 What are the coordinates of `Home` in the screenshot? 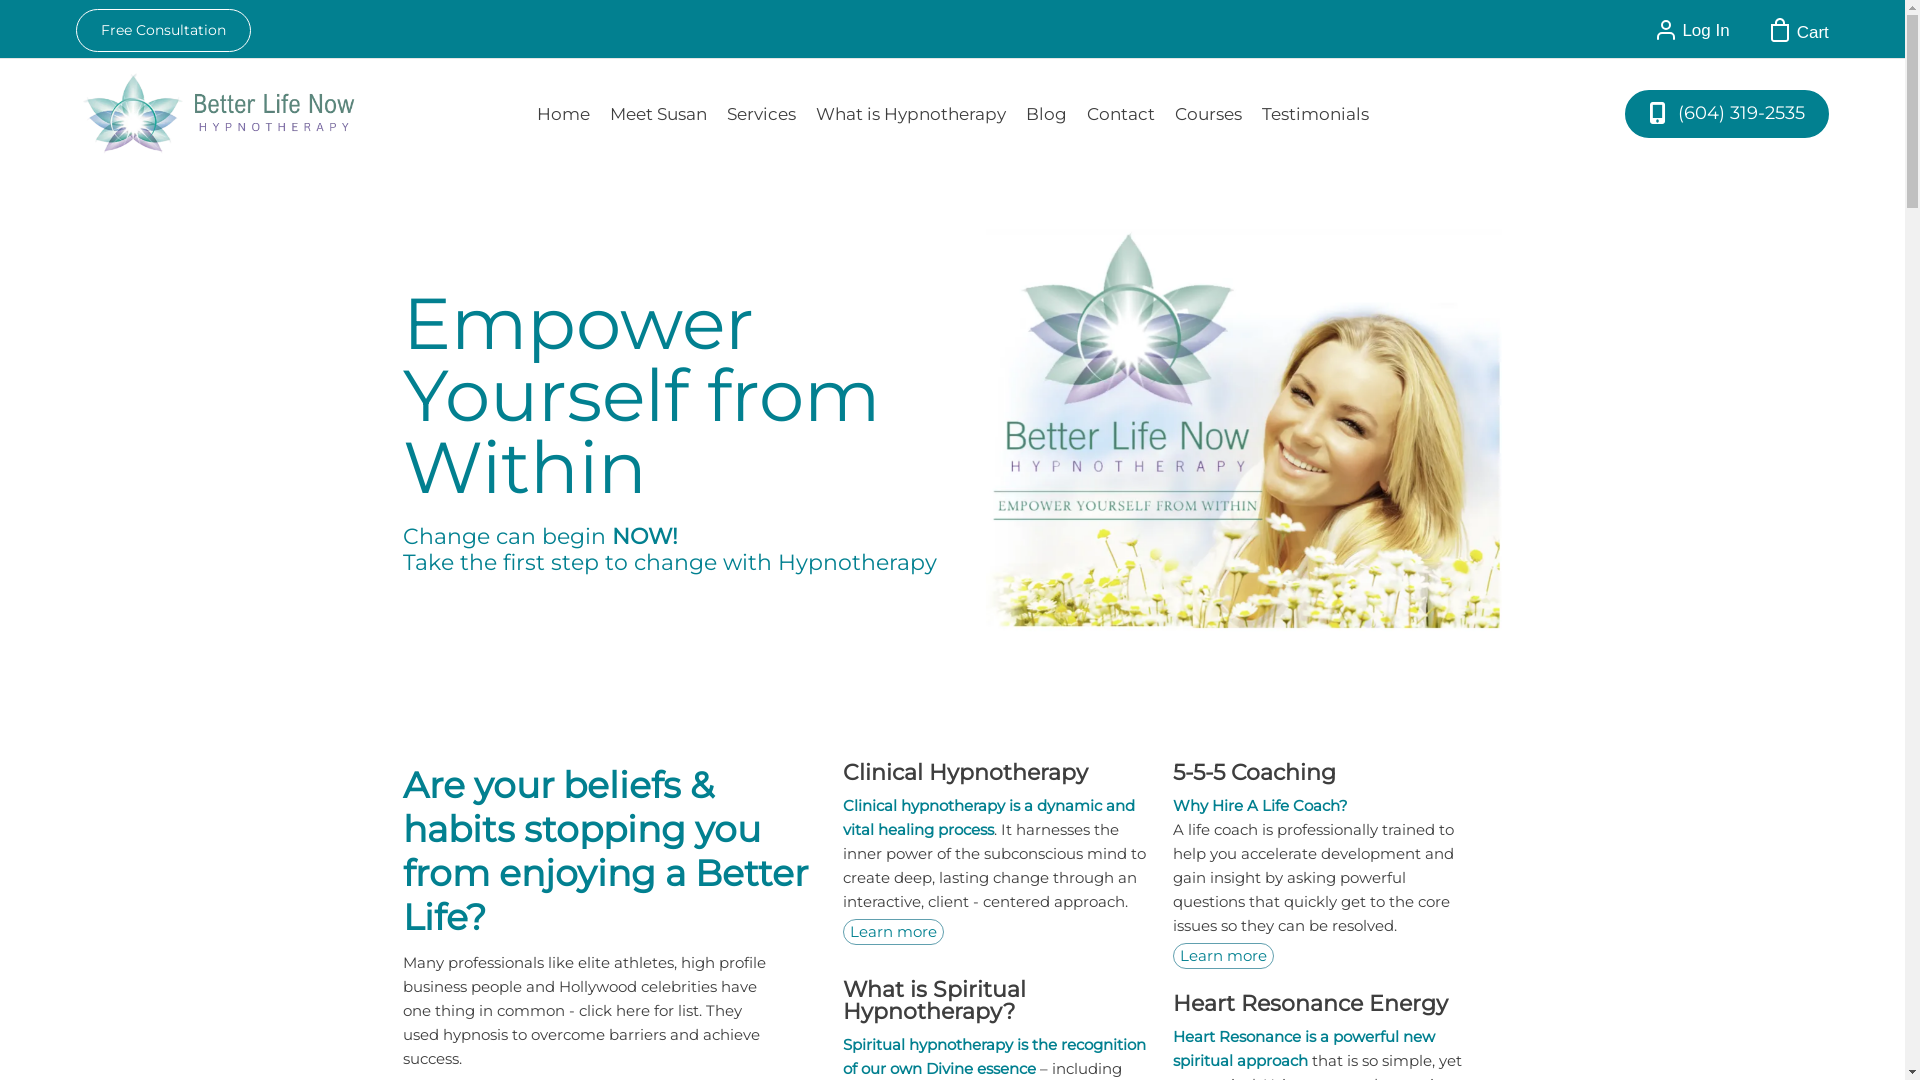 It's located at (562, 114).